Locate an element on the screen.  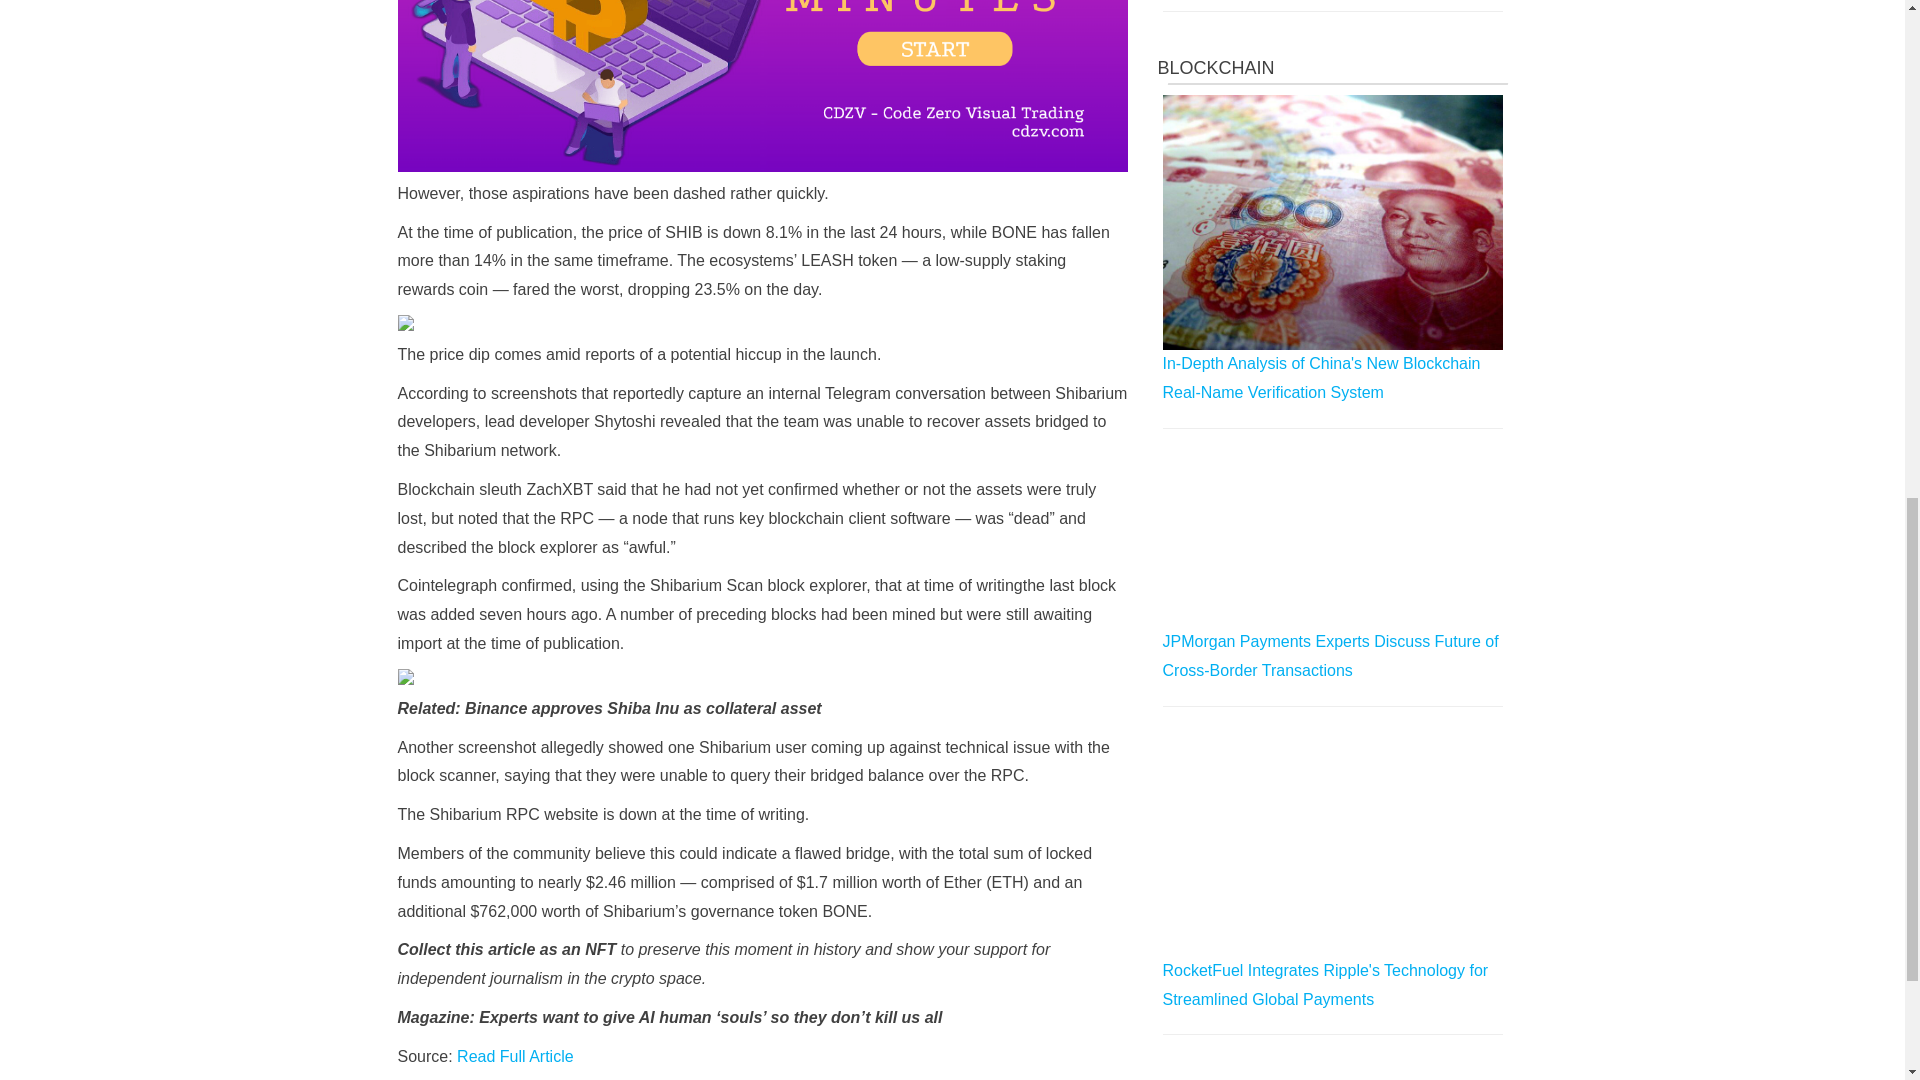
Read Full Article is located at coordinates (515, 1056).